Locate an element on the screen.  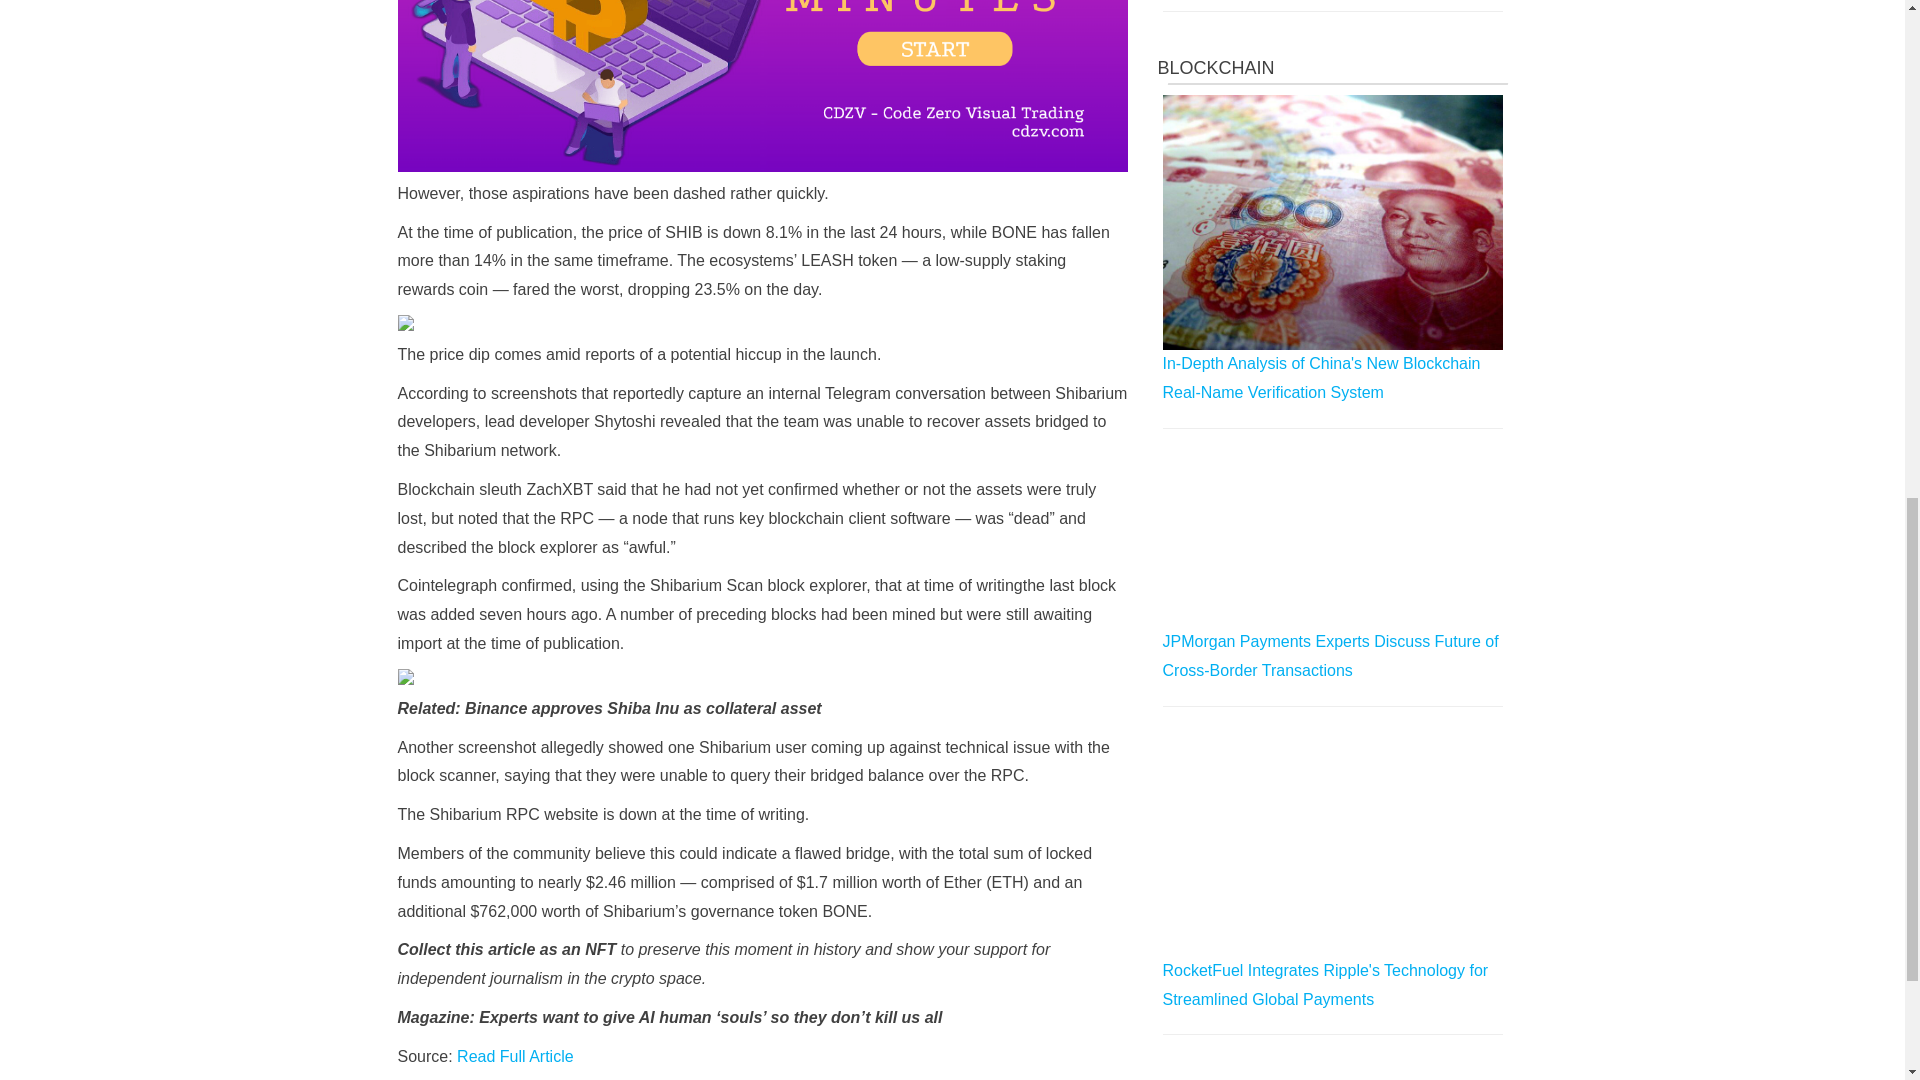
Read Full Article is located at coordinates (515, 1056).